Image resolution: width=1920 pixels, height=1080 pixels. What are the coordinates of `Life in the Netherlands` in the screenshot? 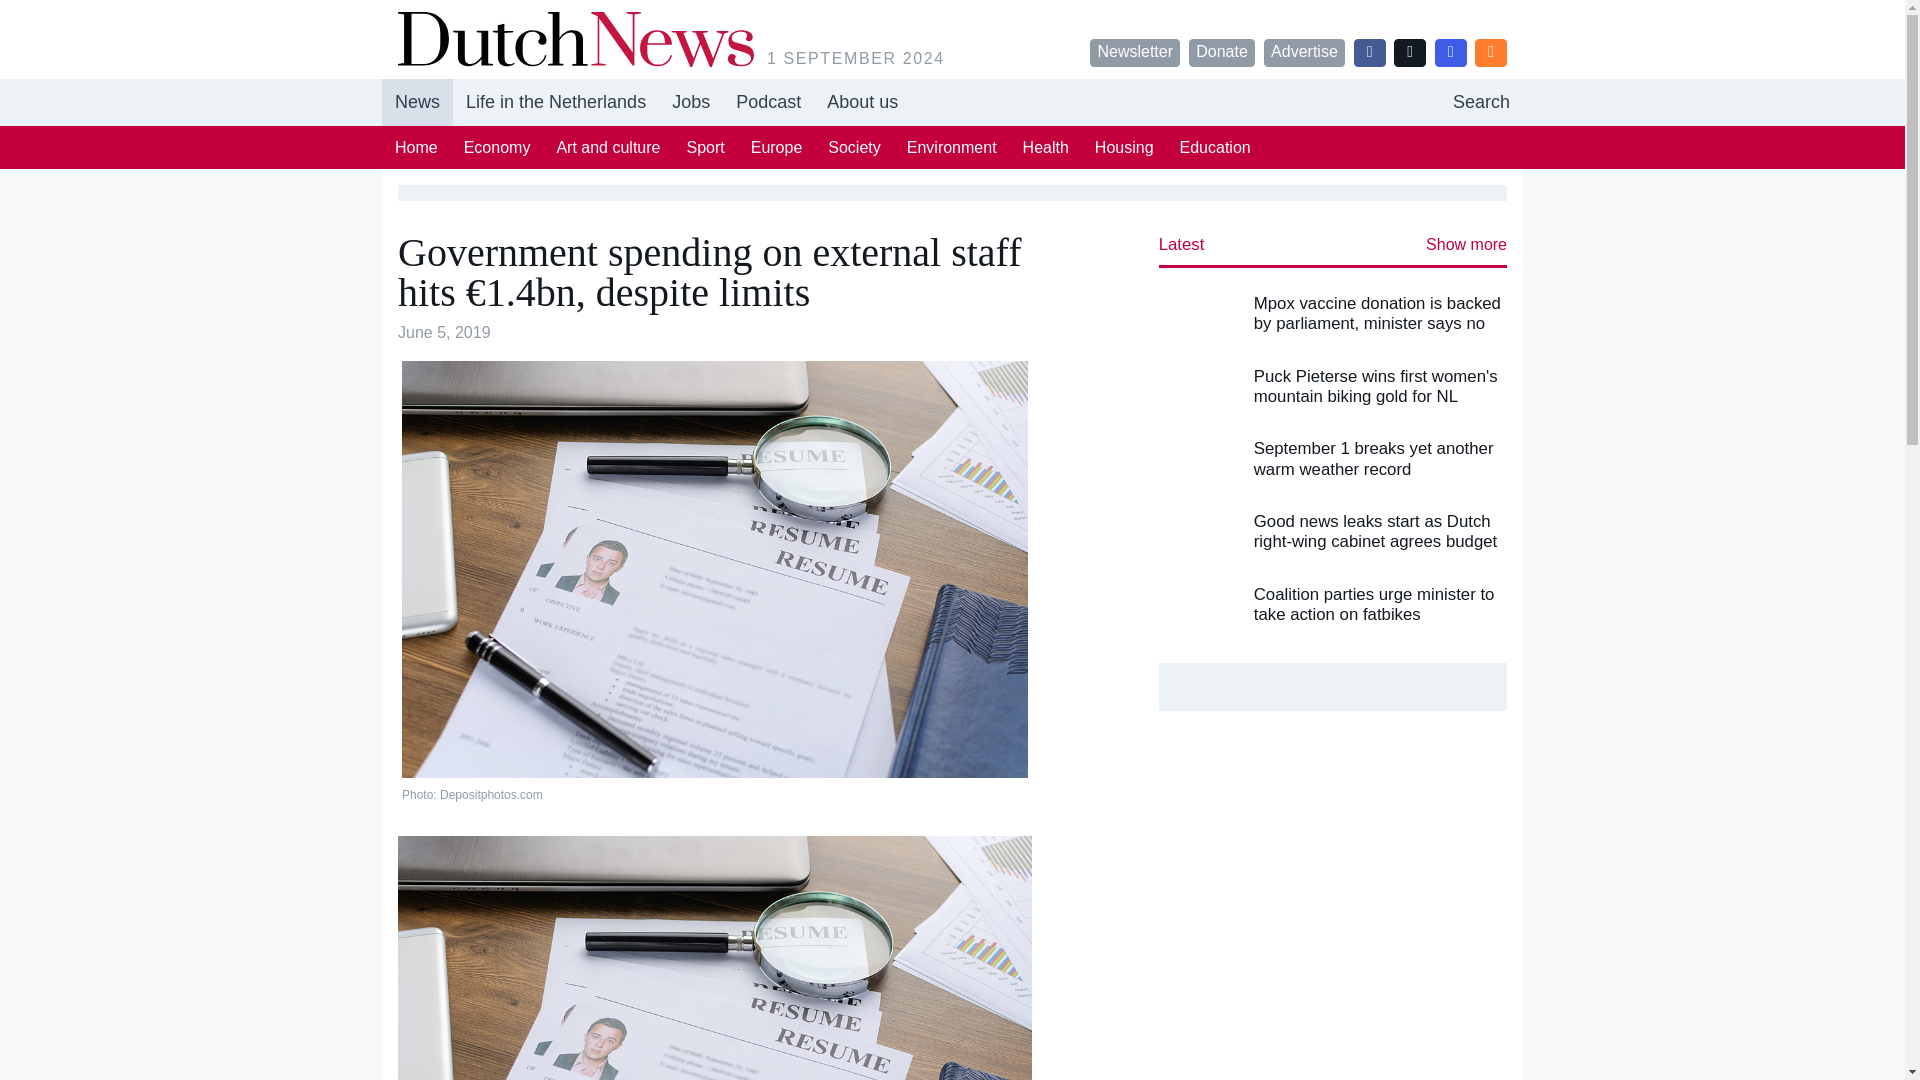 It's located at (556, 102).